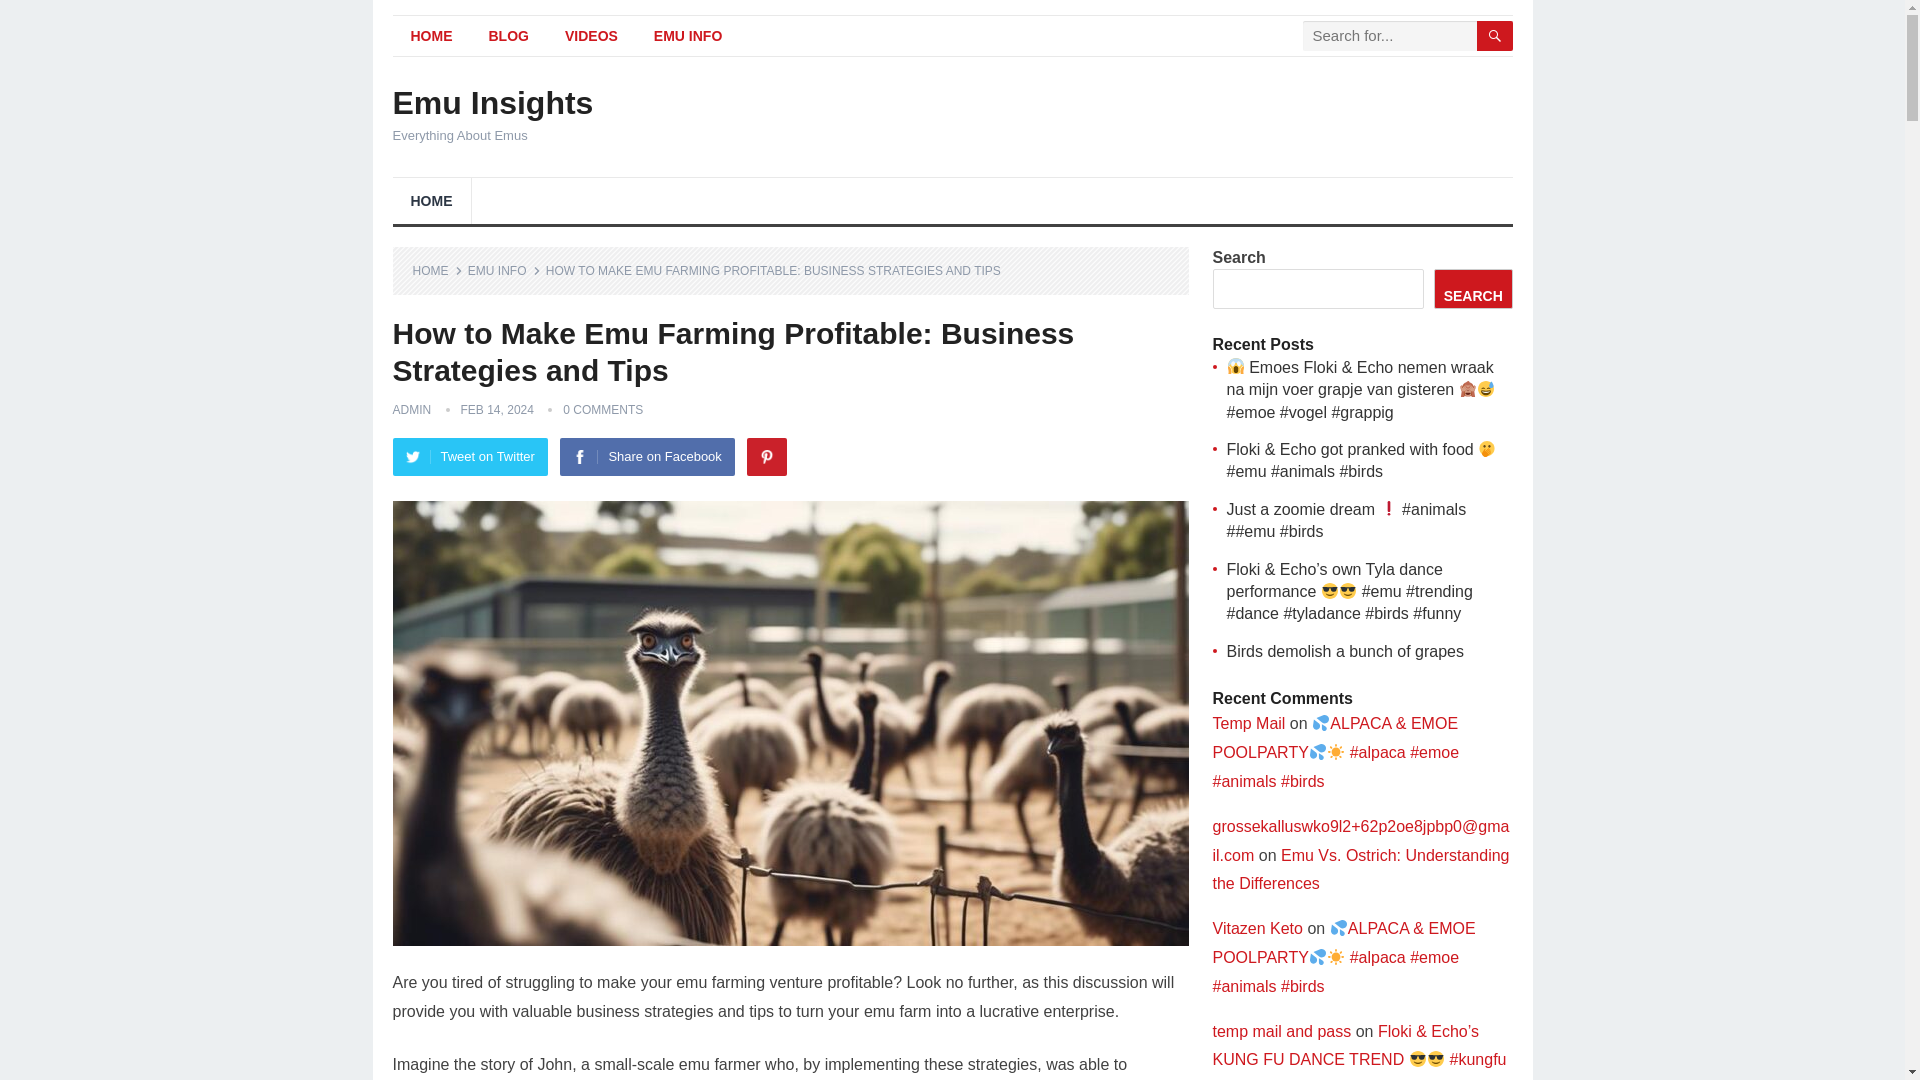  I want to click on EMU INFO, so click(504, 270).